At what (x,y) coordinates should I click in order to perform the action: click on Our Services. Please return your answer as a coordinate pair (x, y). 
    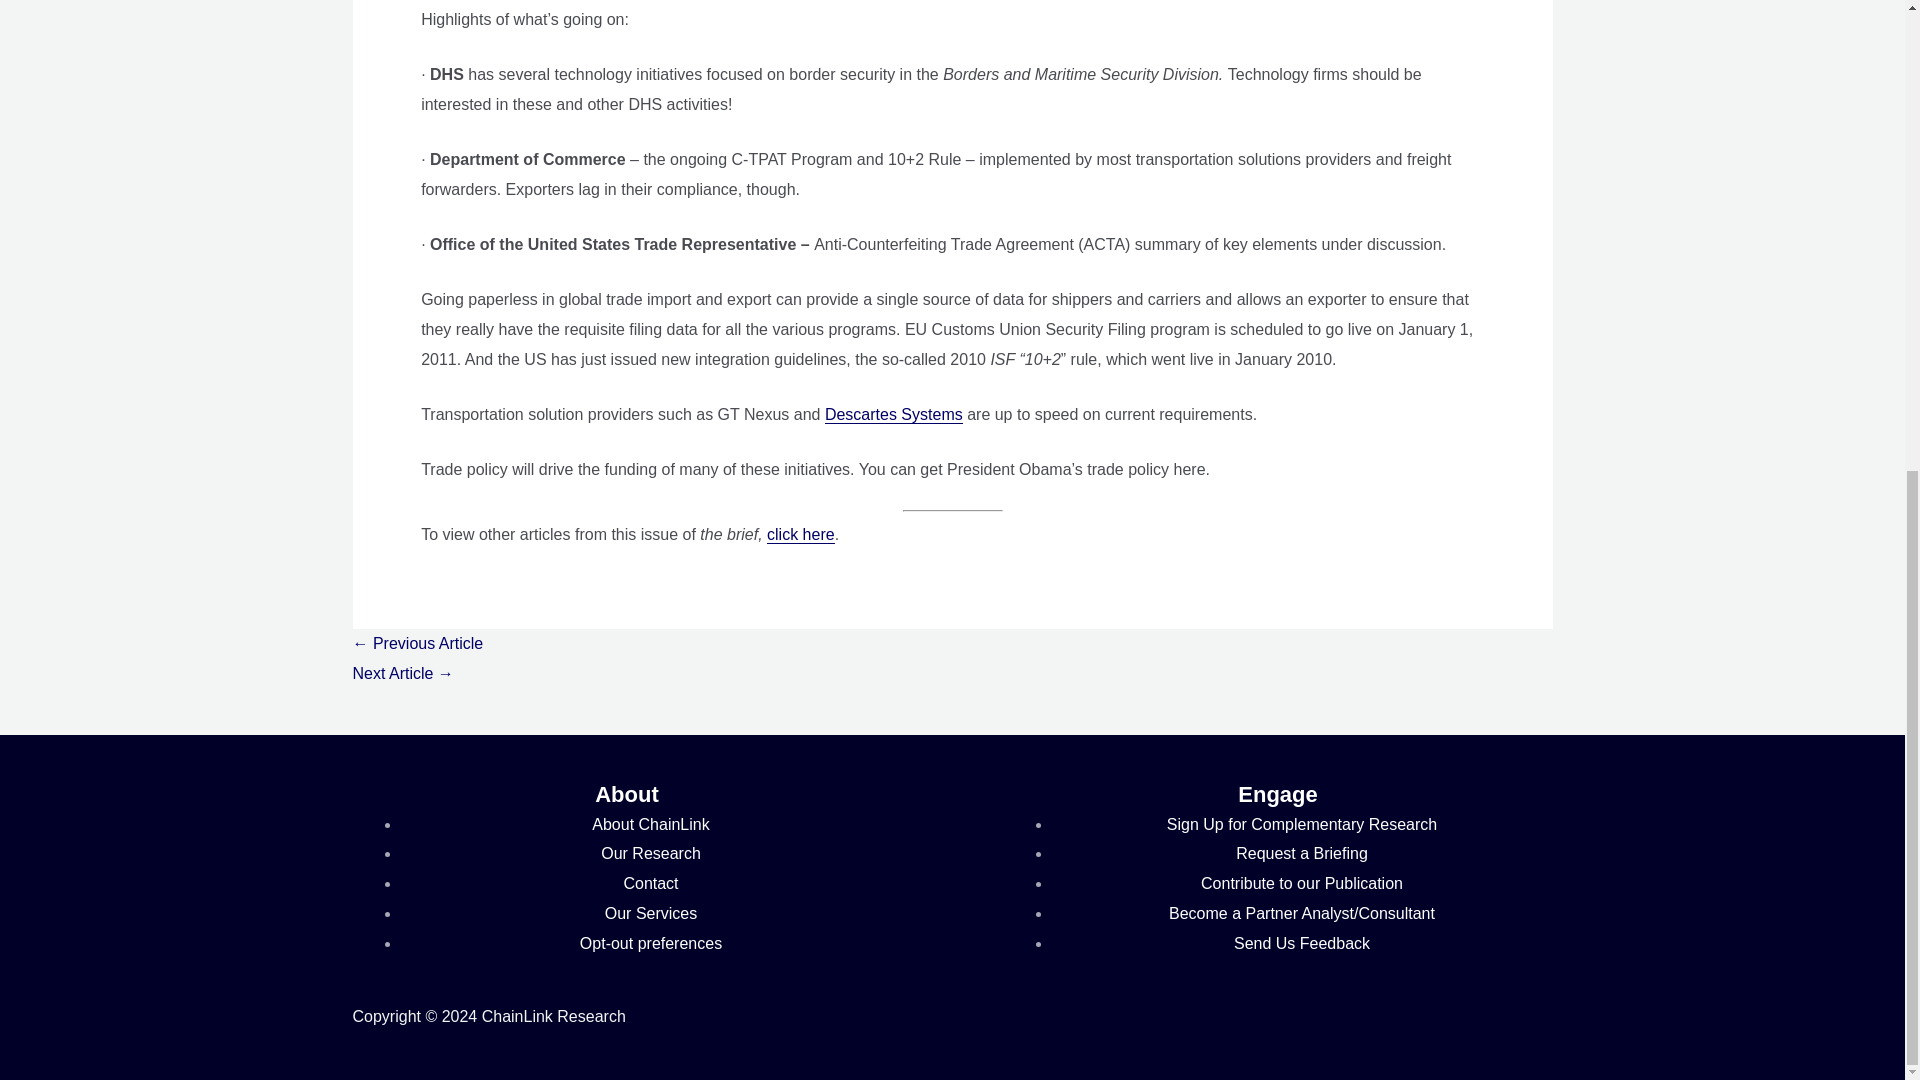
    Looking at the image, I should click on (650, 914).